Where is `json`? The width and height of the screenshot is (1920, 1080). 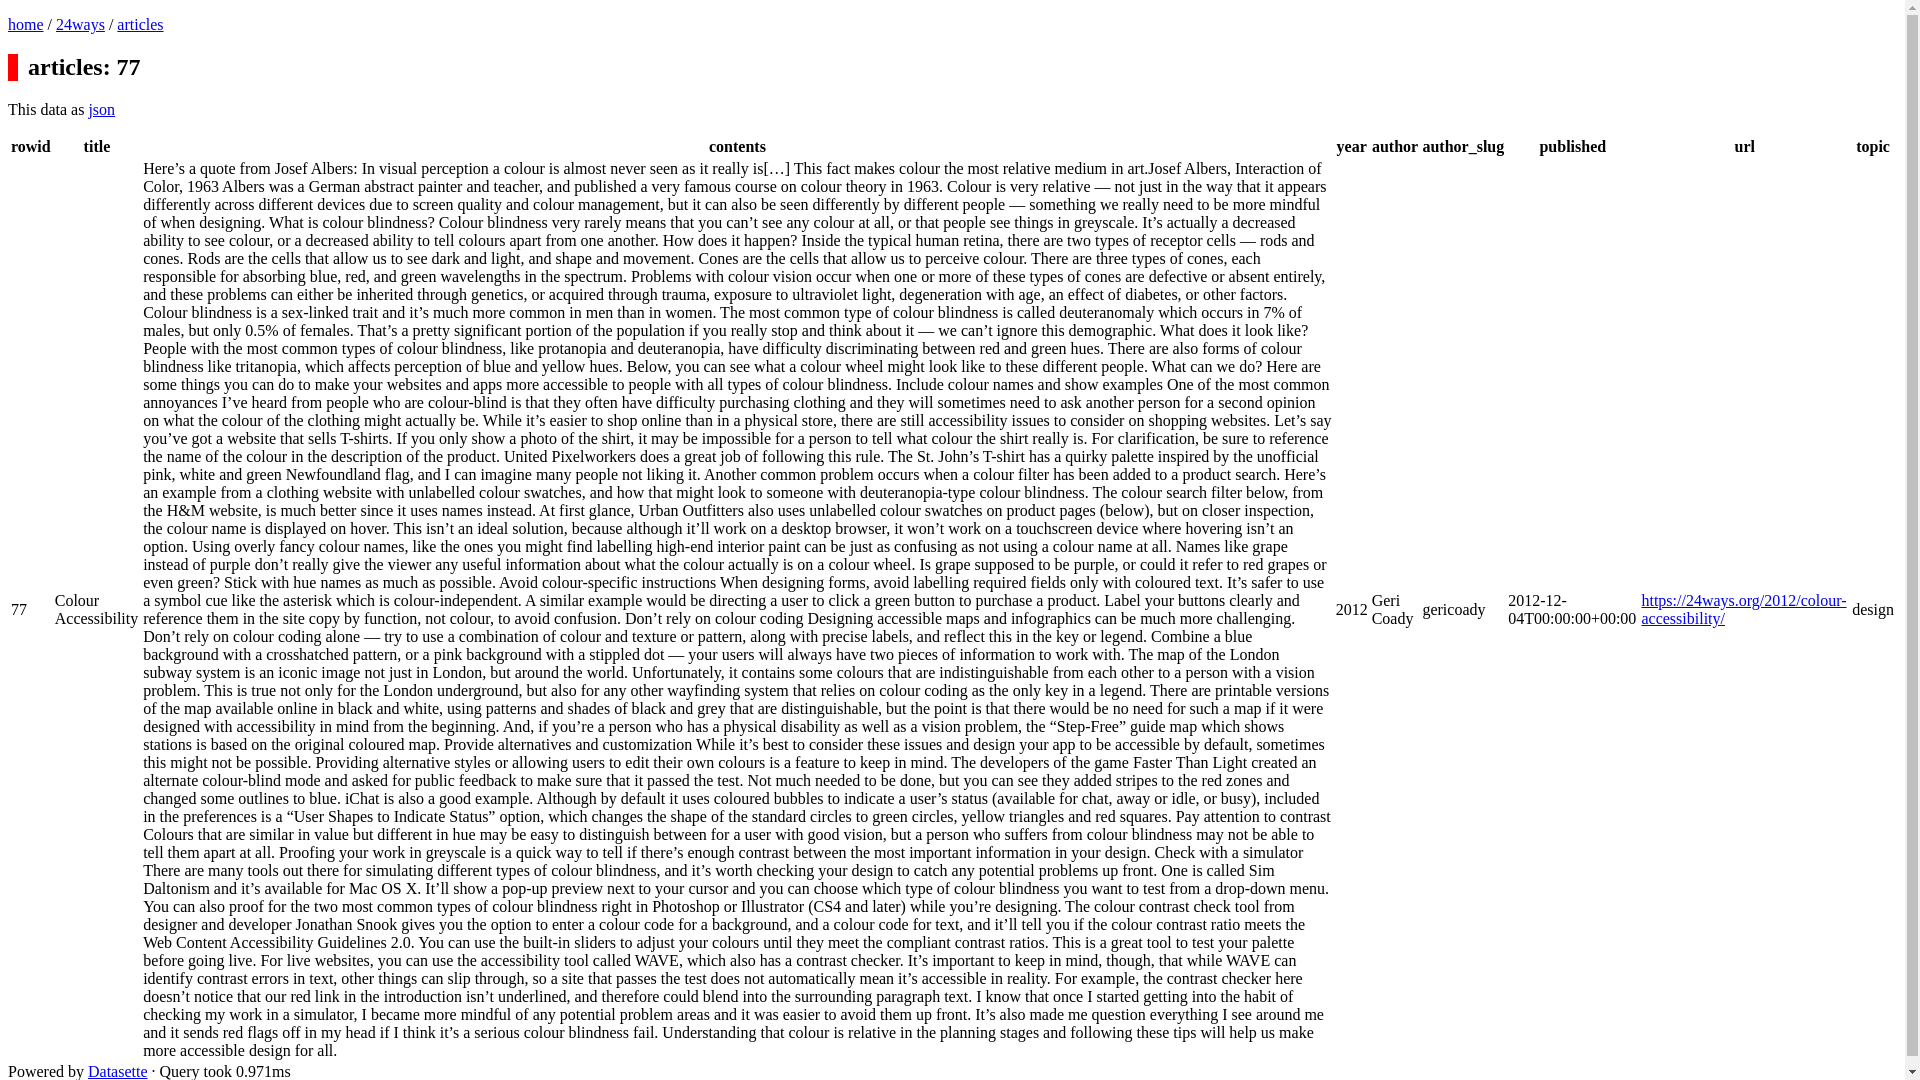
json is located at coordinates (102, 109).